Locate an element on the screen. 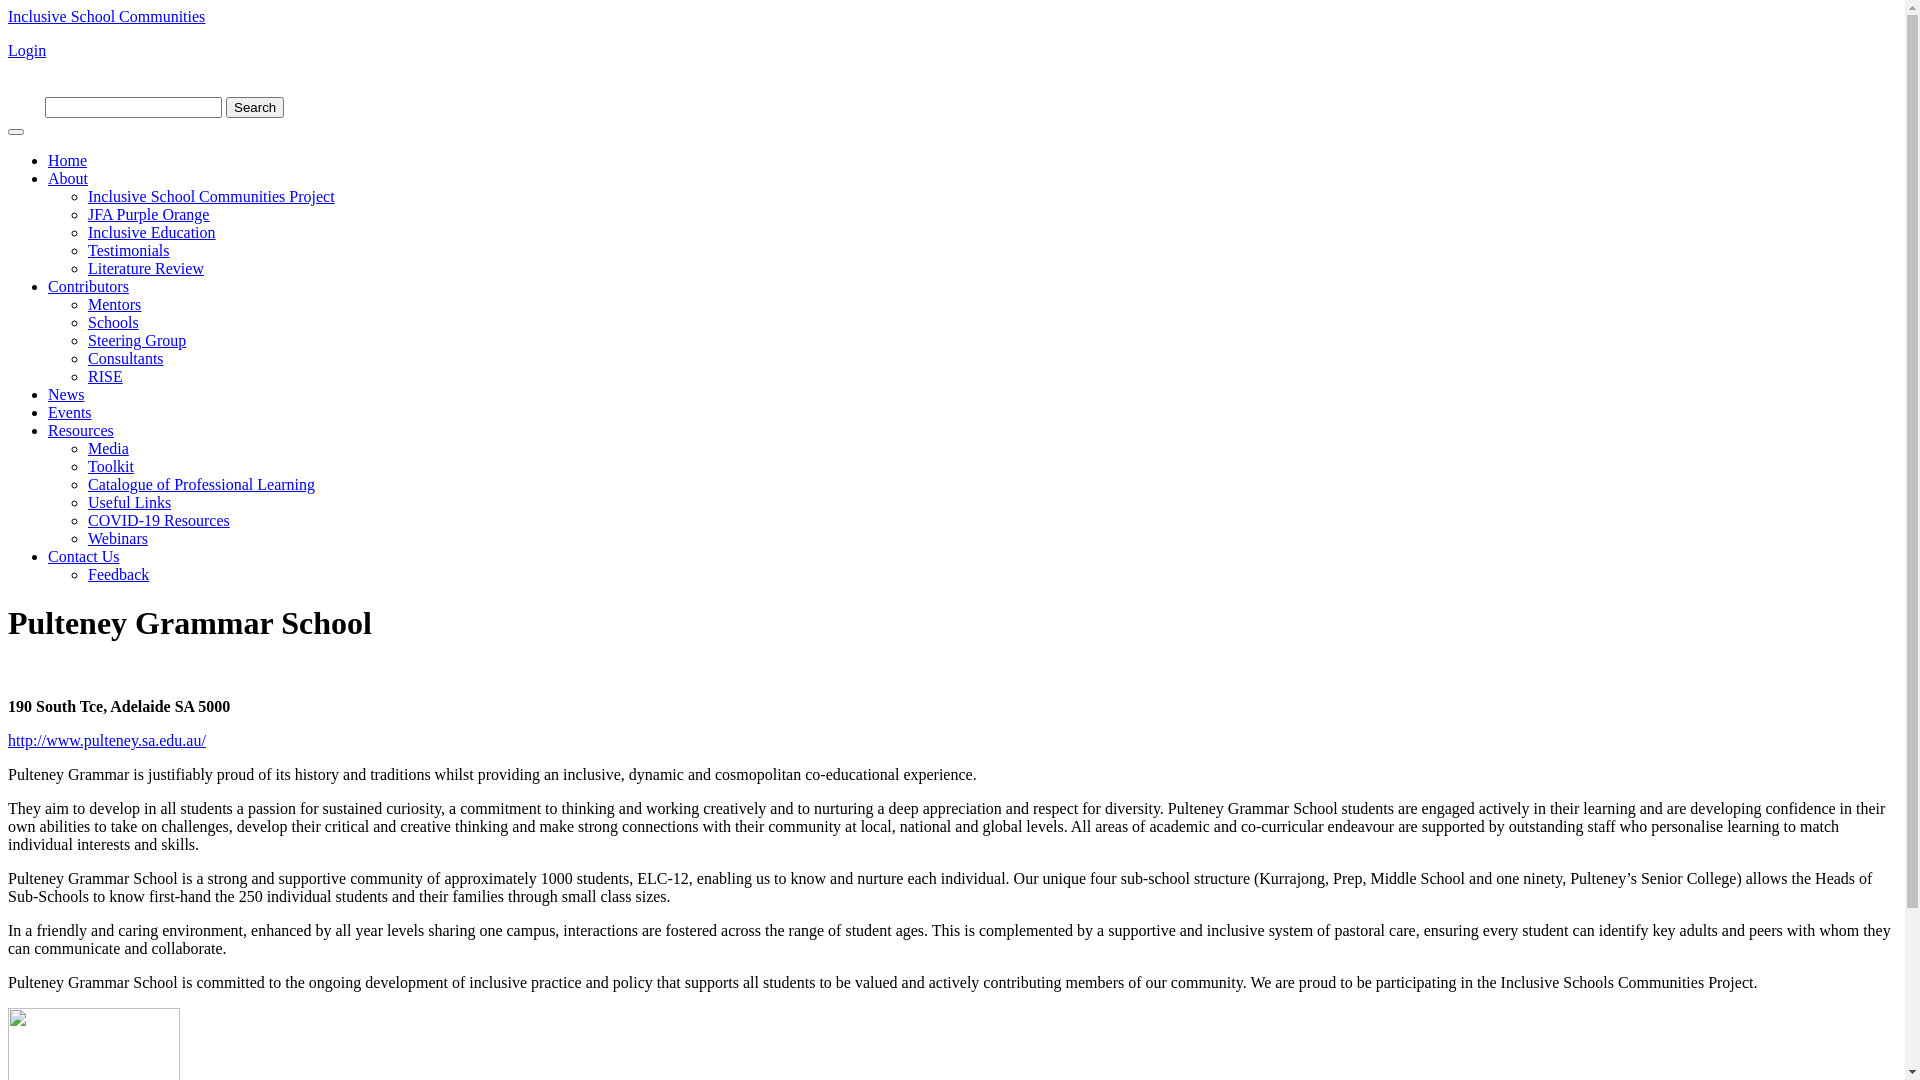 The height and width of the screenshot is (1080, 1920). Useful Links is located at coordinates (130, 502).